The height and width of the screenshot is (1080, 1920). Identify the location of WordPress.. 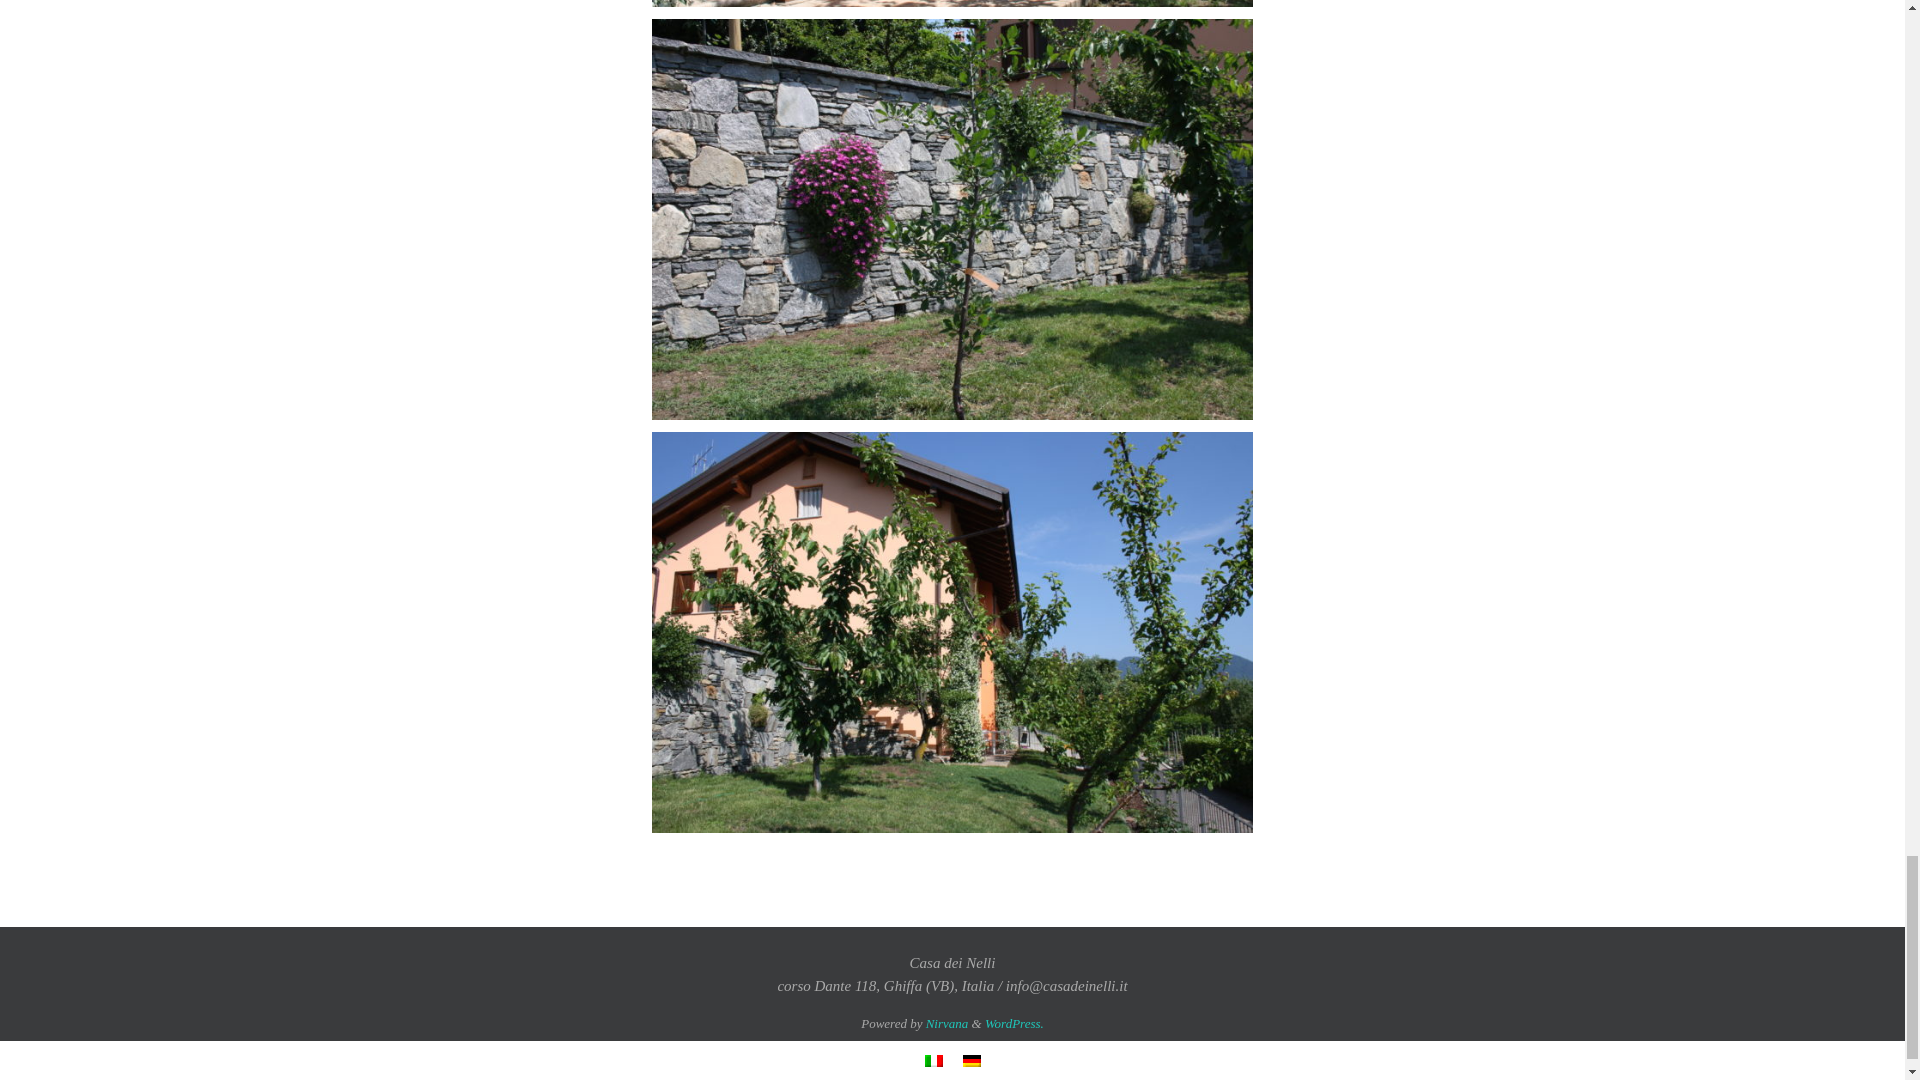
(1014, 1024).